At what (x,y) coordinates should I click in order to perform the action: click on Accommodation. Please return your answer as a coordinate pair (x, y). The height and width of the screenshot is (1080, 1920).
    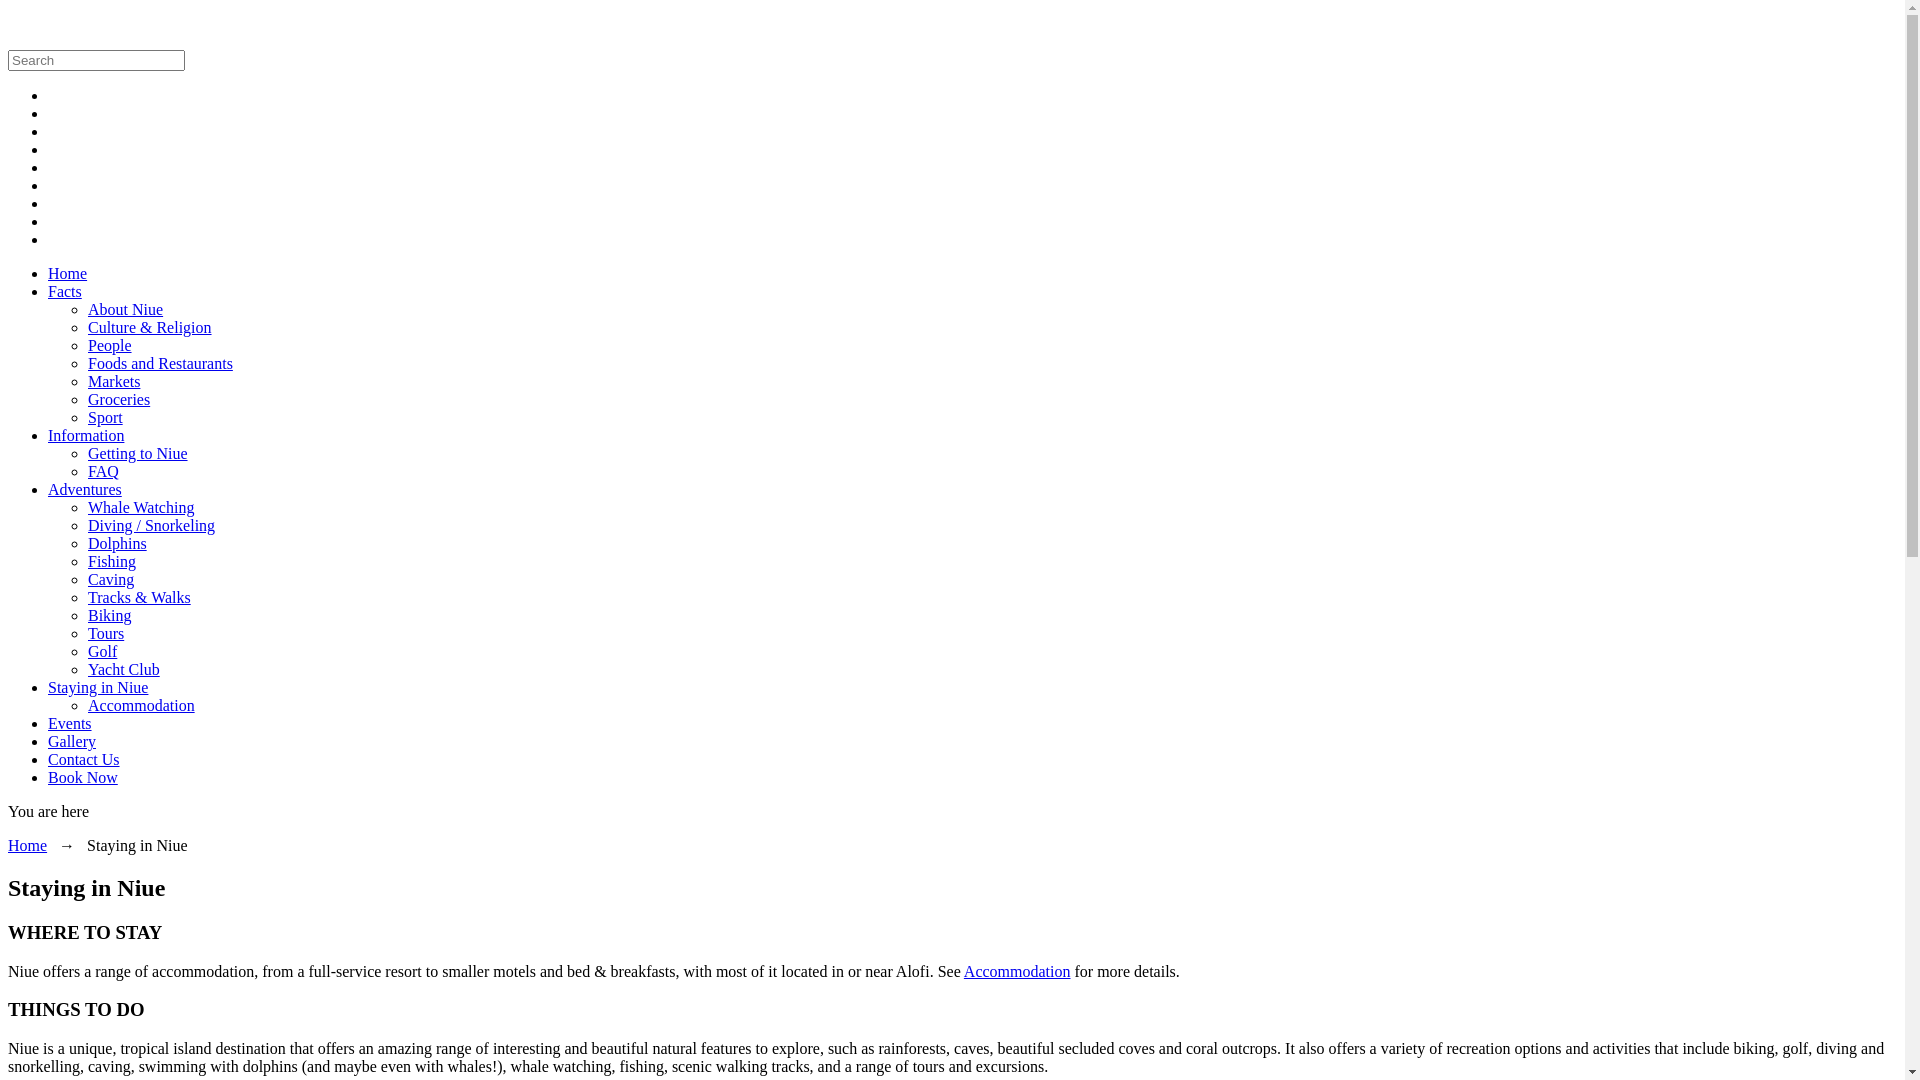
    Looking at the image, I should click on (142, 706).